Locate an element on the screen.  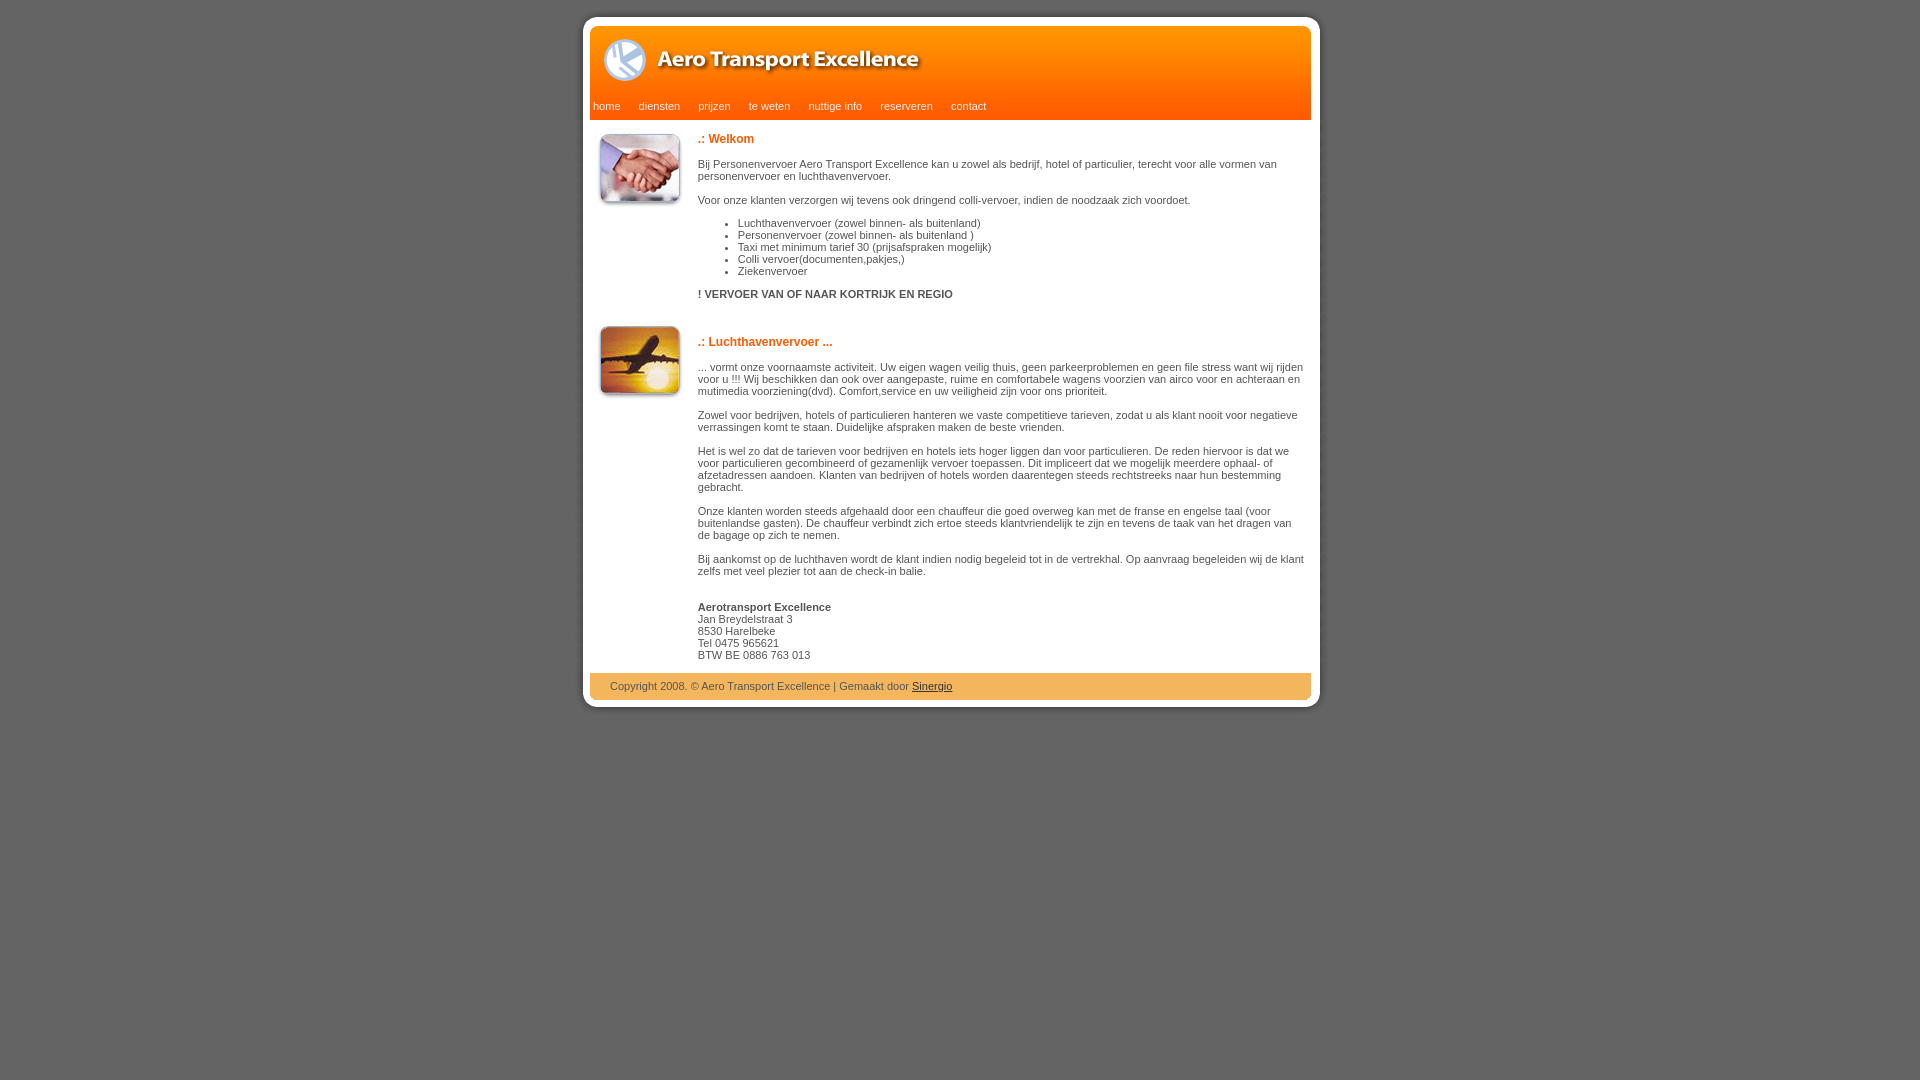
diensten is located at coordinates (652, 106).